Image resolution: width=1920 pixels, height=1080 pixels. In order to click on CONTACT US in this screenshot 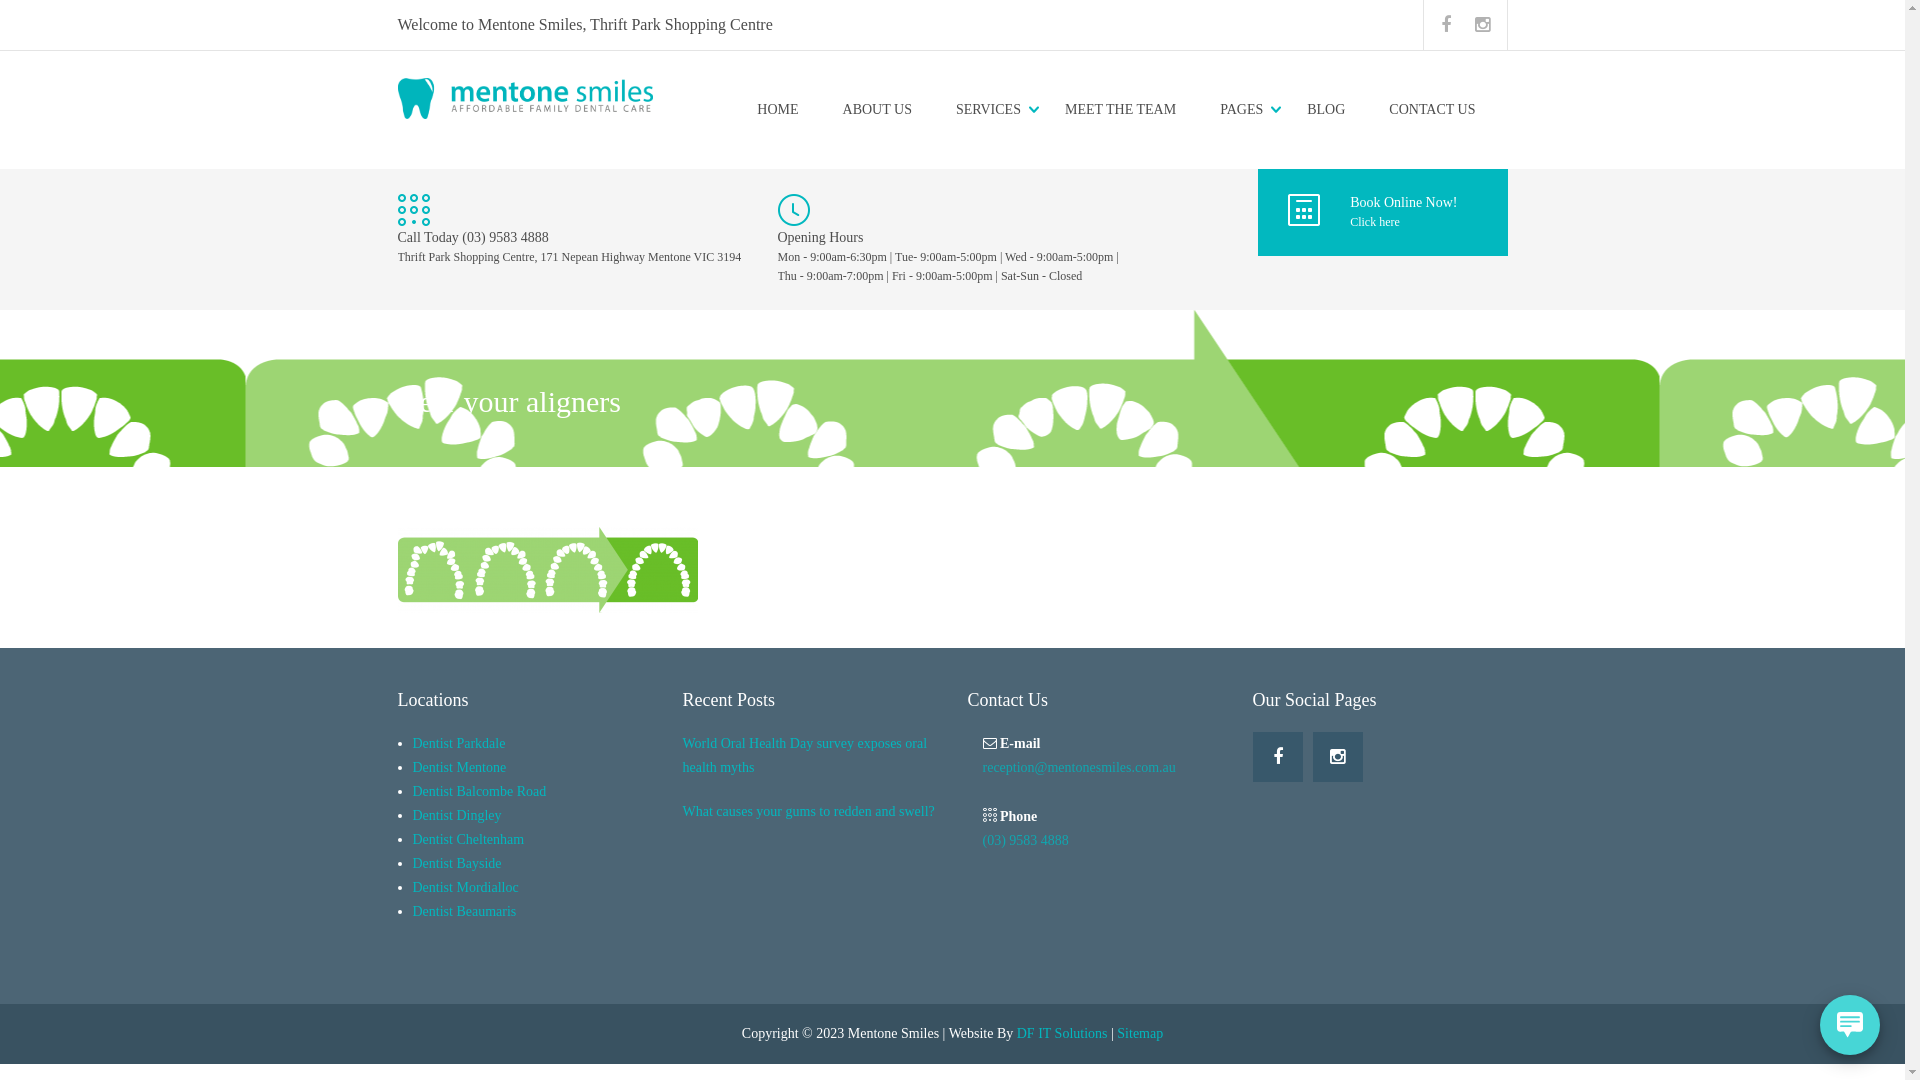, I will do `click(1432, 110)`.